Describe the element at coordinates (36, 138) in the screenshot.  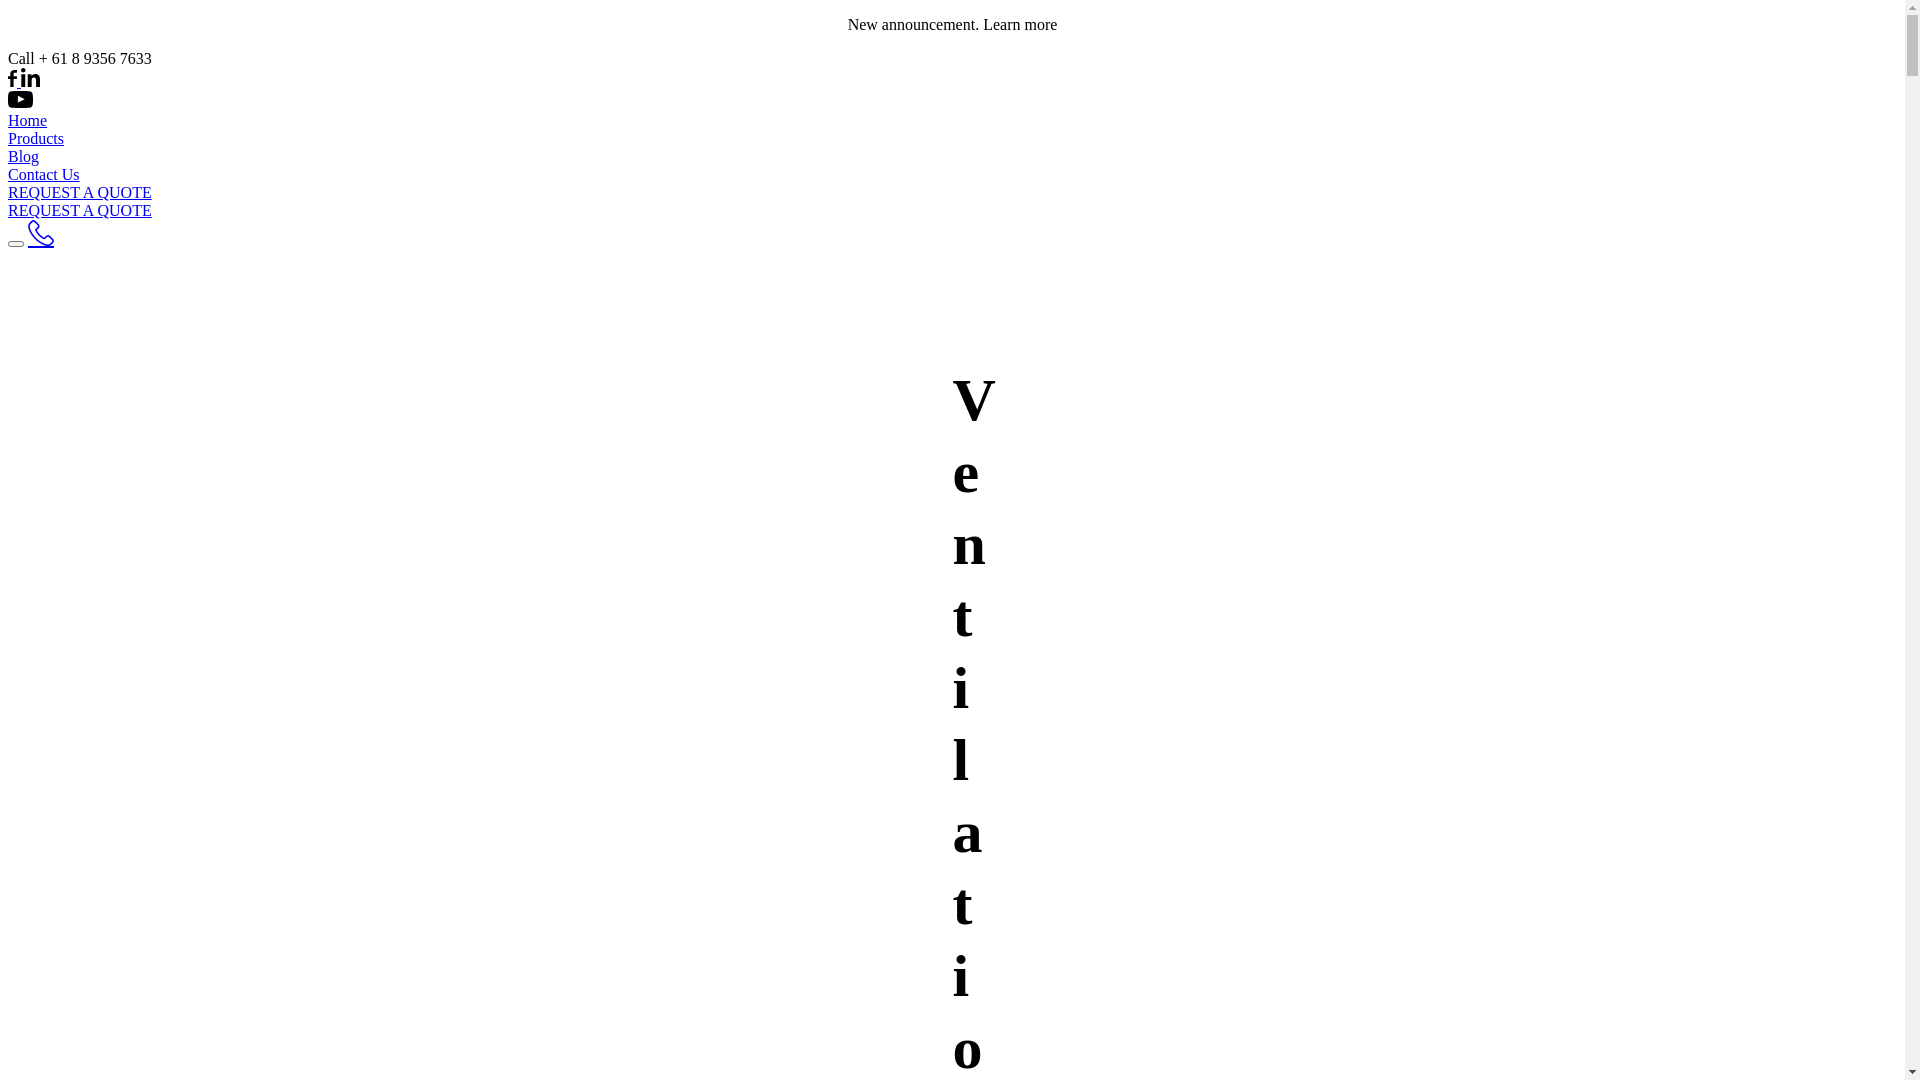
I see `Products` at that location.